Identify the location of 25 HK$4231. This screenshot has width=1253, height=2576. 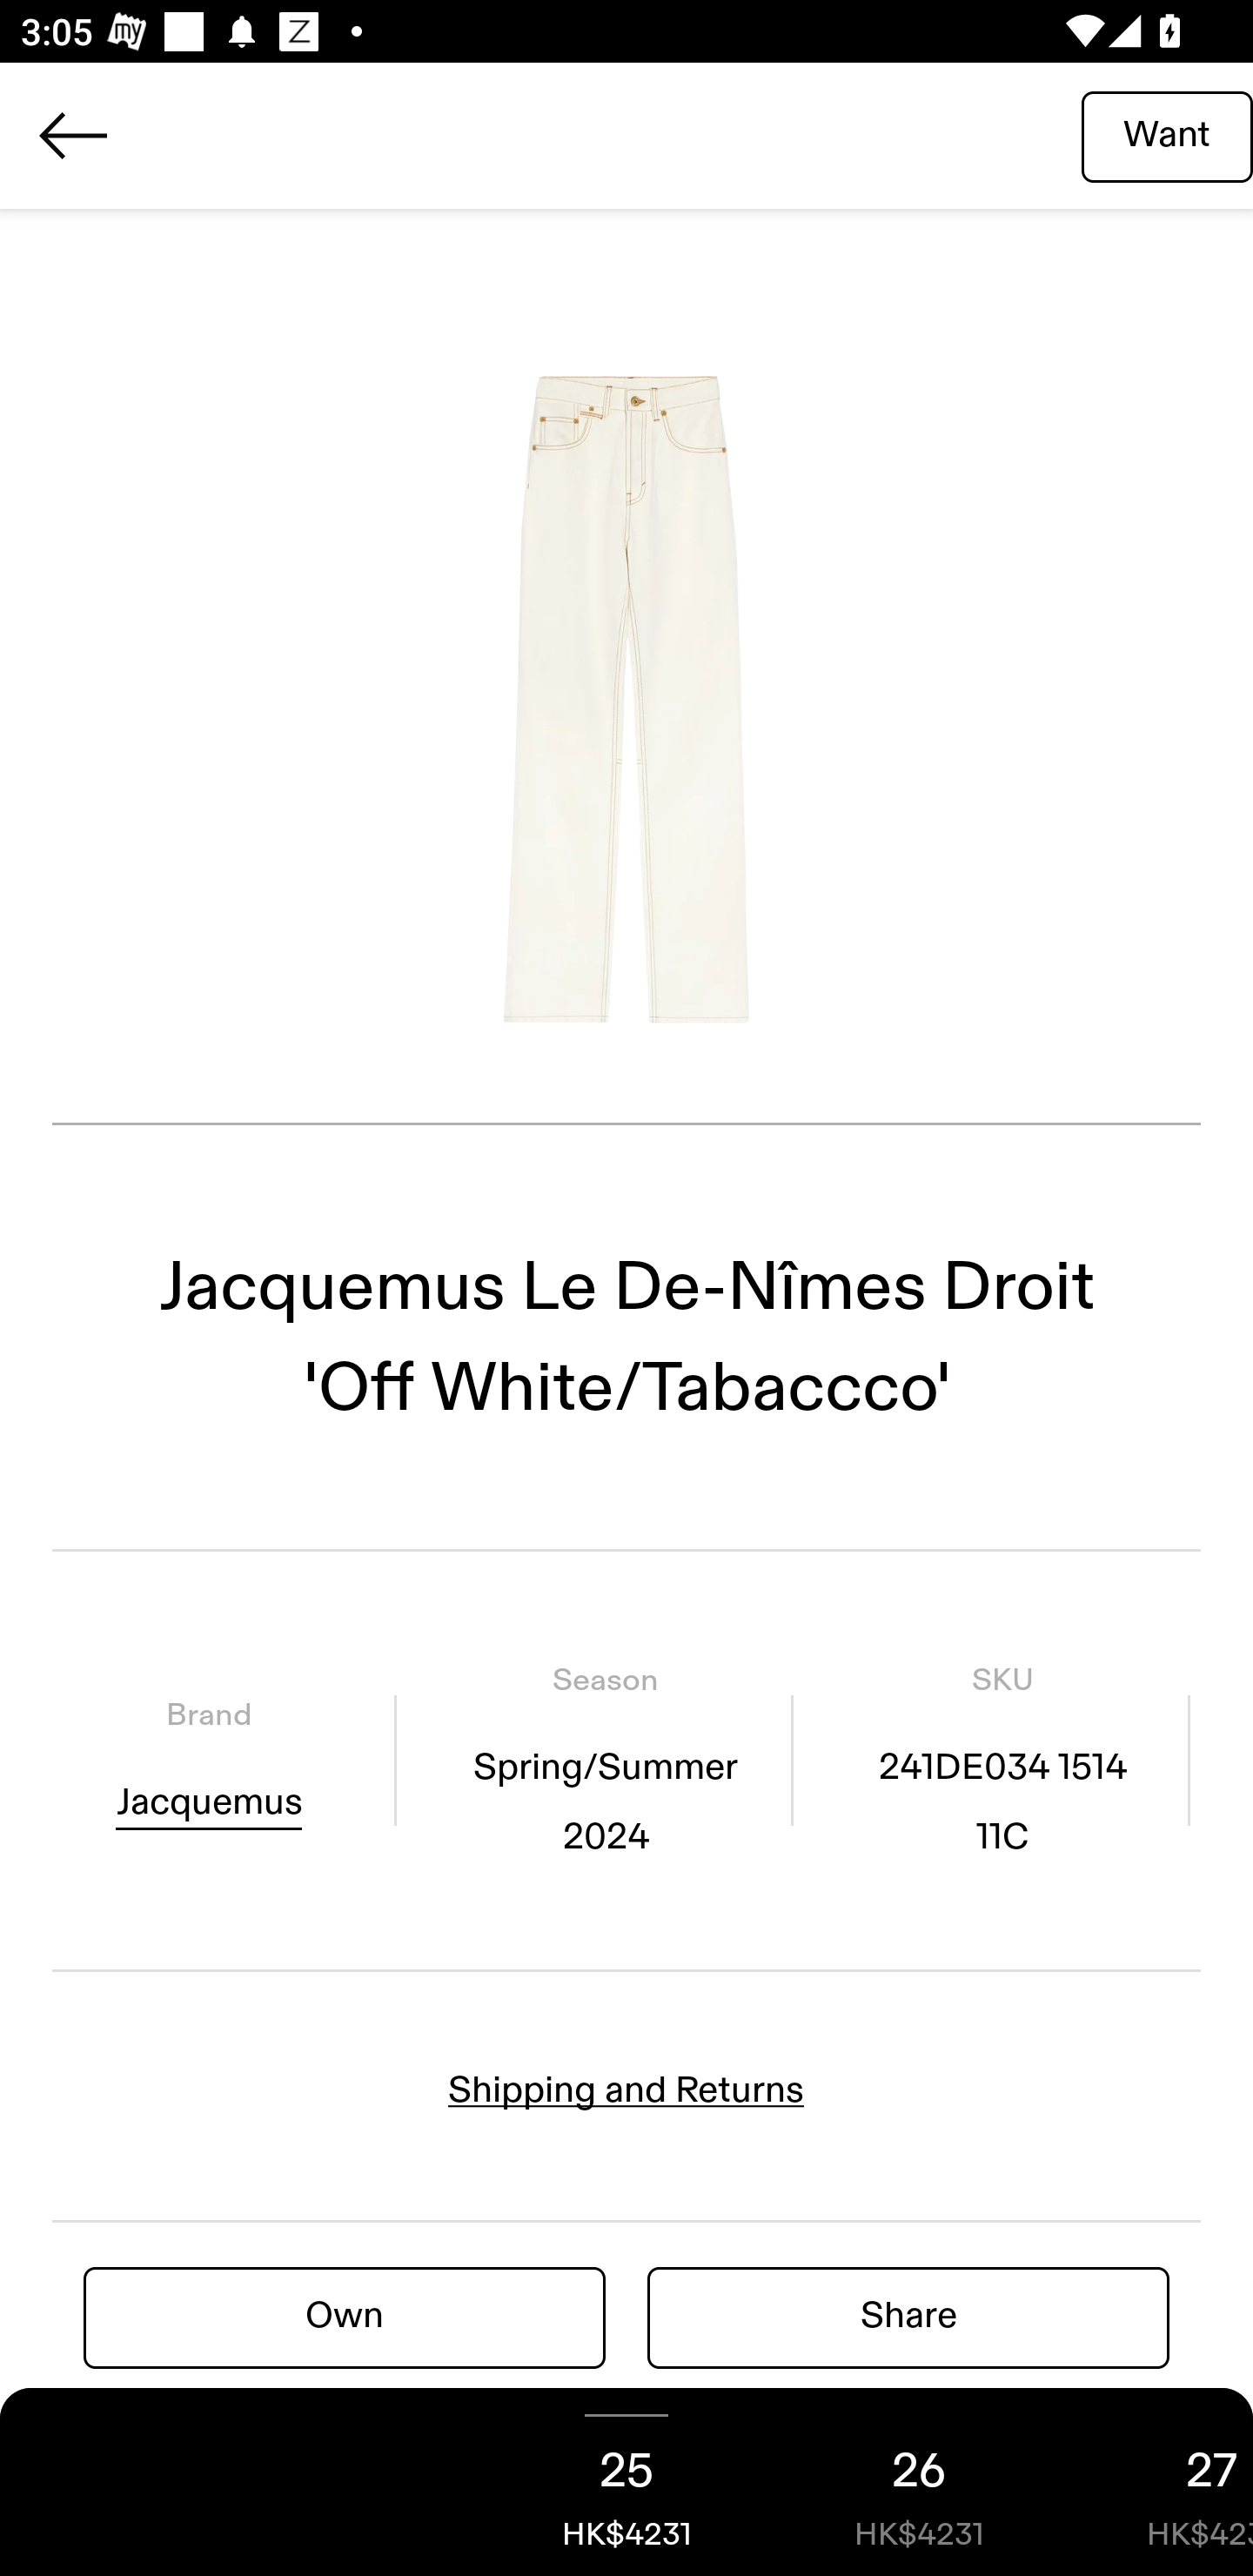
(626, 2482).